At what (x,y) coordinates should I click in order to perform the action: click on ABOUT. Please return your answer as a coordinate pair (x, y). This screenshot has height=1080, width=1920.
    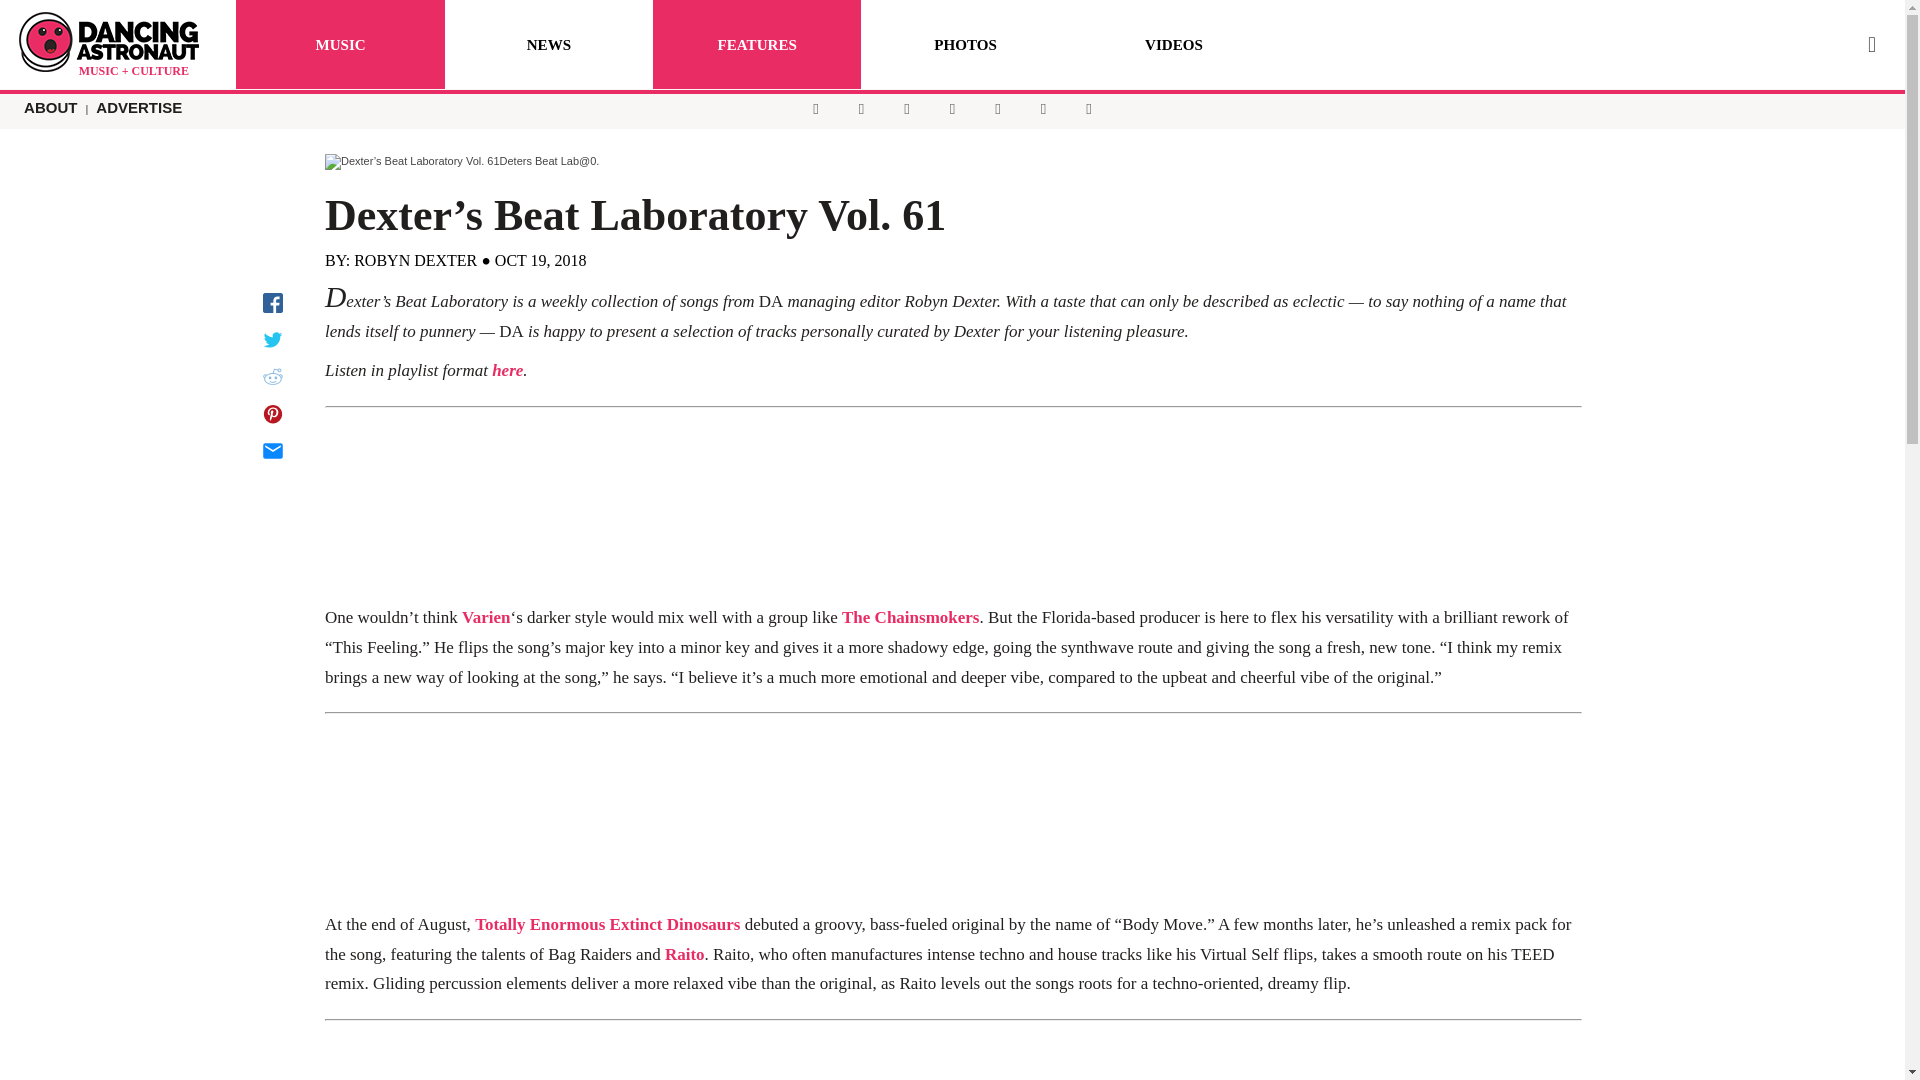
    Looking at the image, I should click on (50, 107).